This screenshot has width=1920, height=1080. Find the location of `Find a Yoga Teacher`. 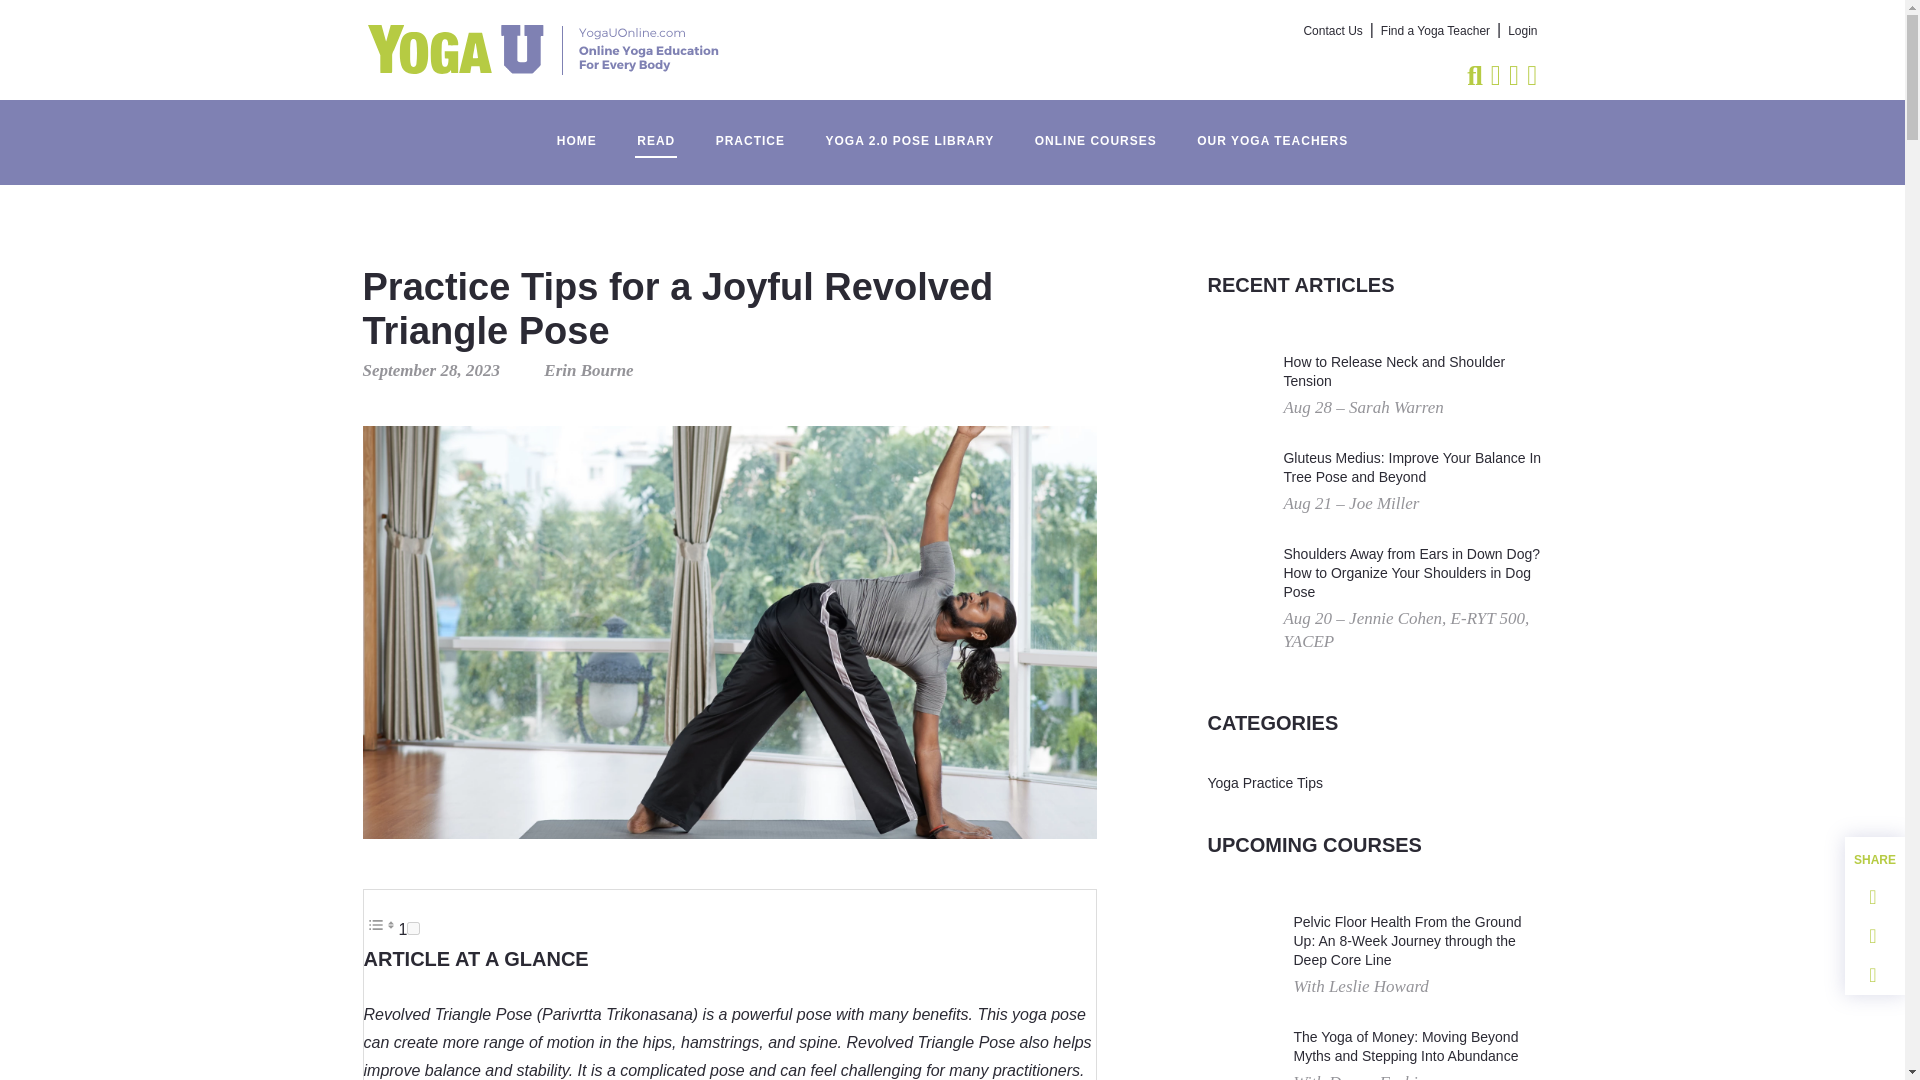

Find a Yoga Teacher is located at coordinates (1434, 31).